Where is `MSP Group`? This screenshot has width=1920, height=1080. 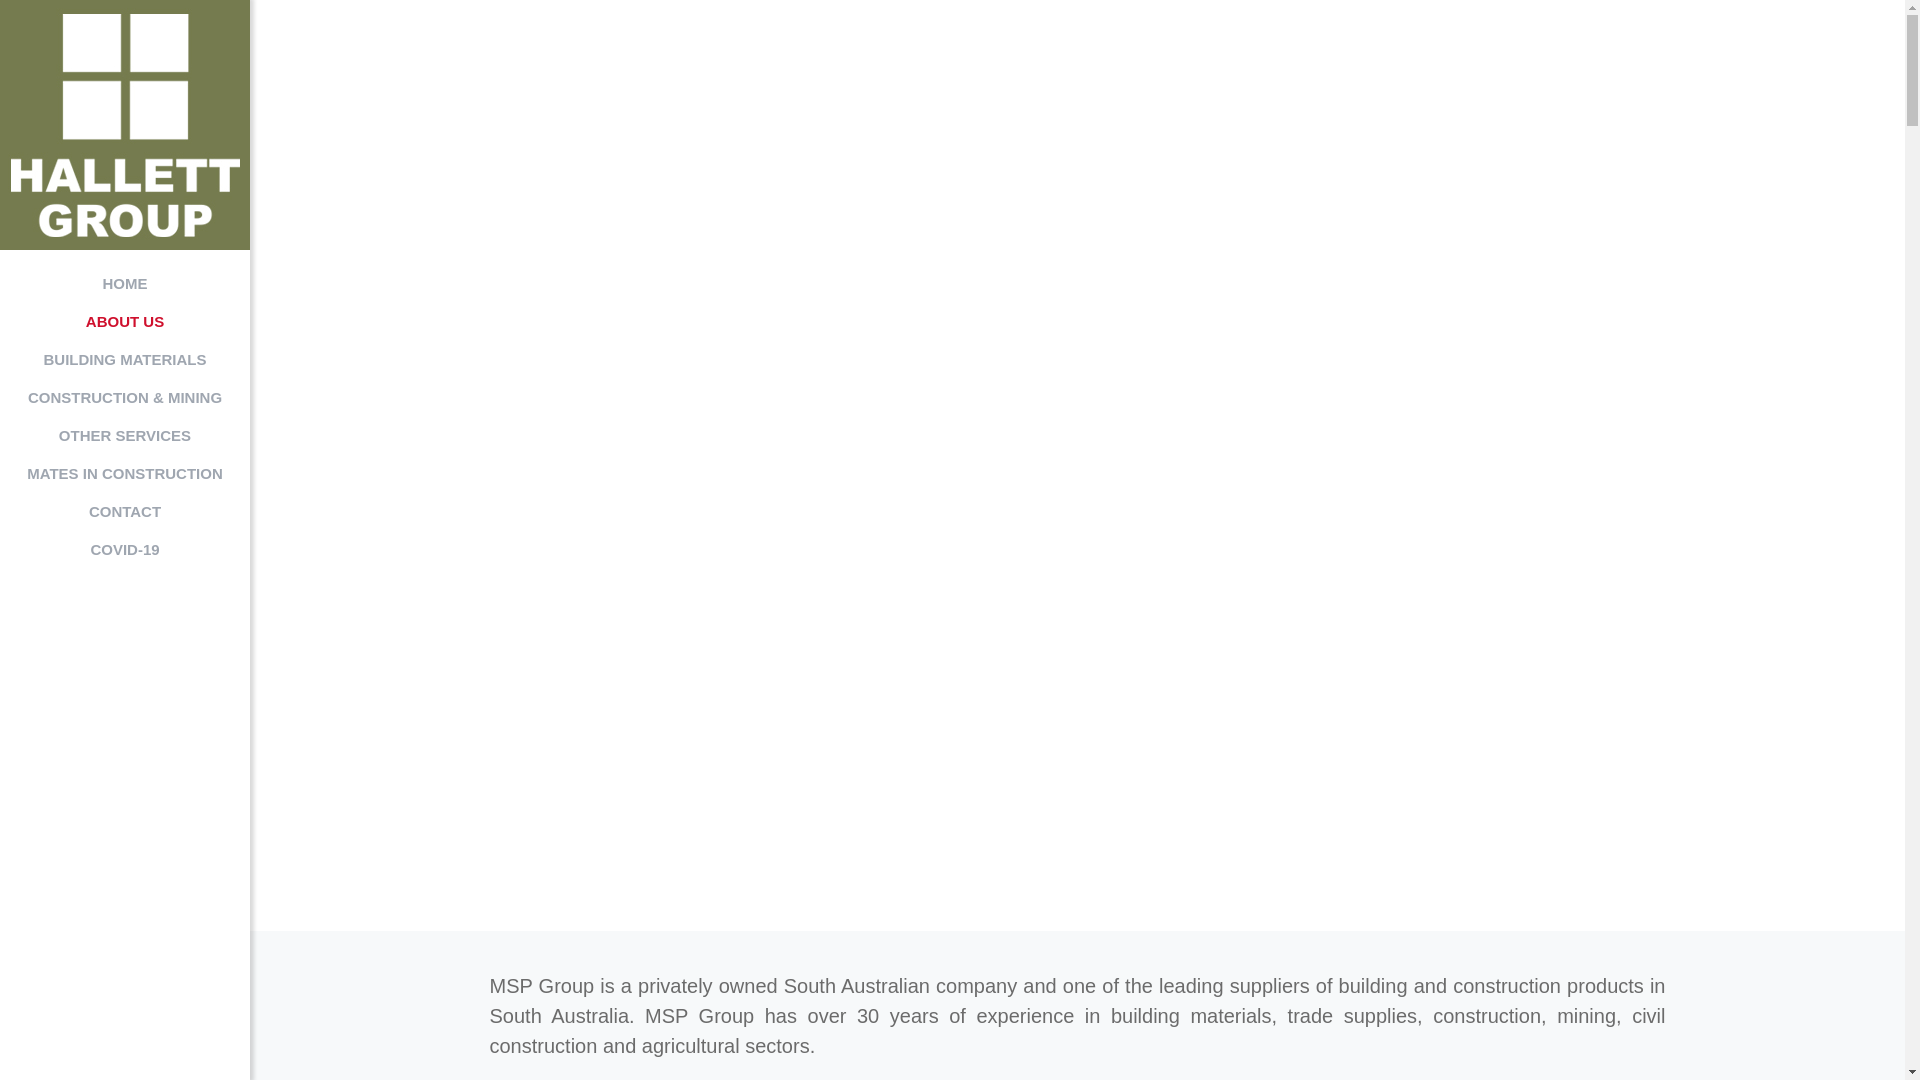 MSP Group is located at coordinates (125, 125).